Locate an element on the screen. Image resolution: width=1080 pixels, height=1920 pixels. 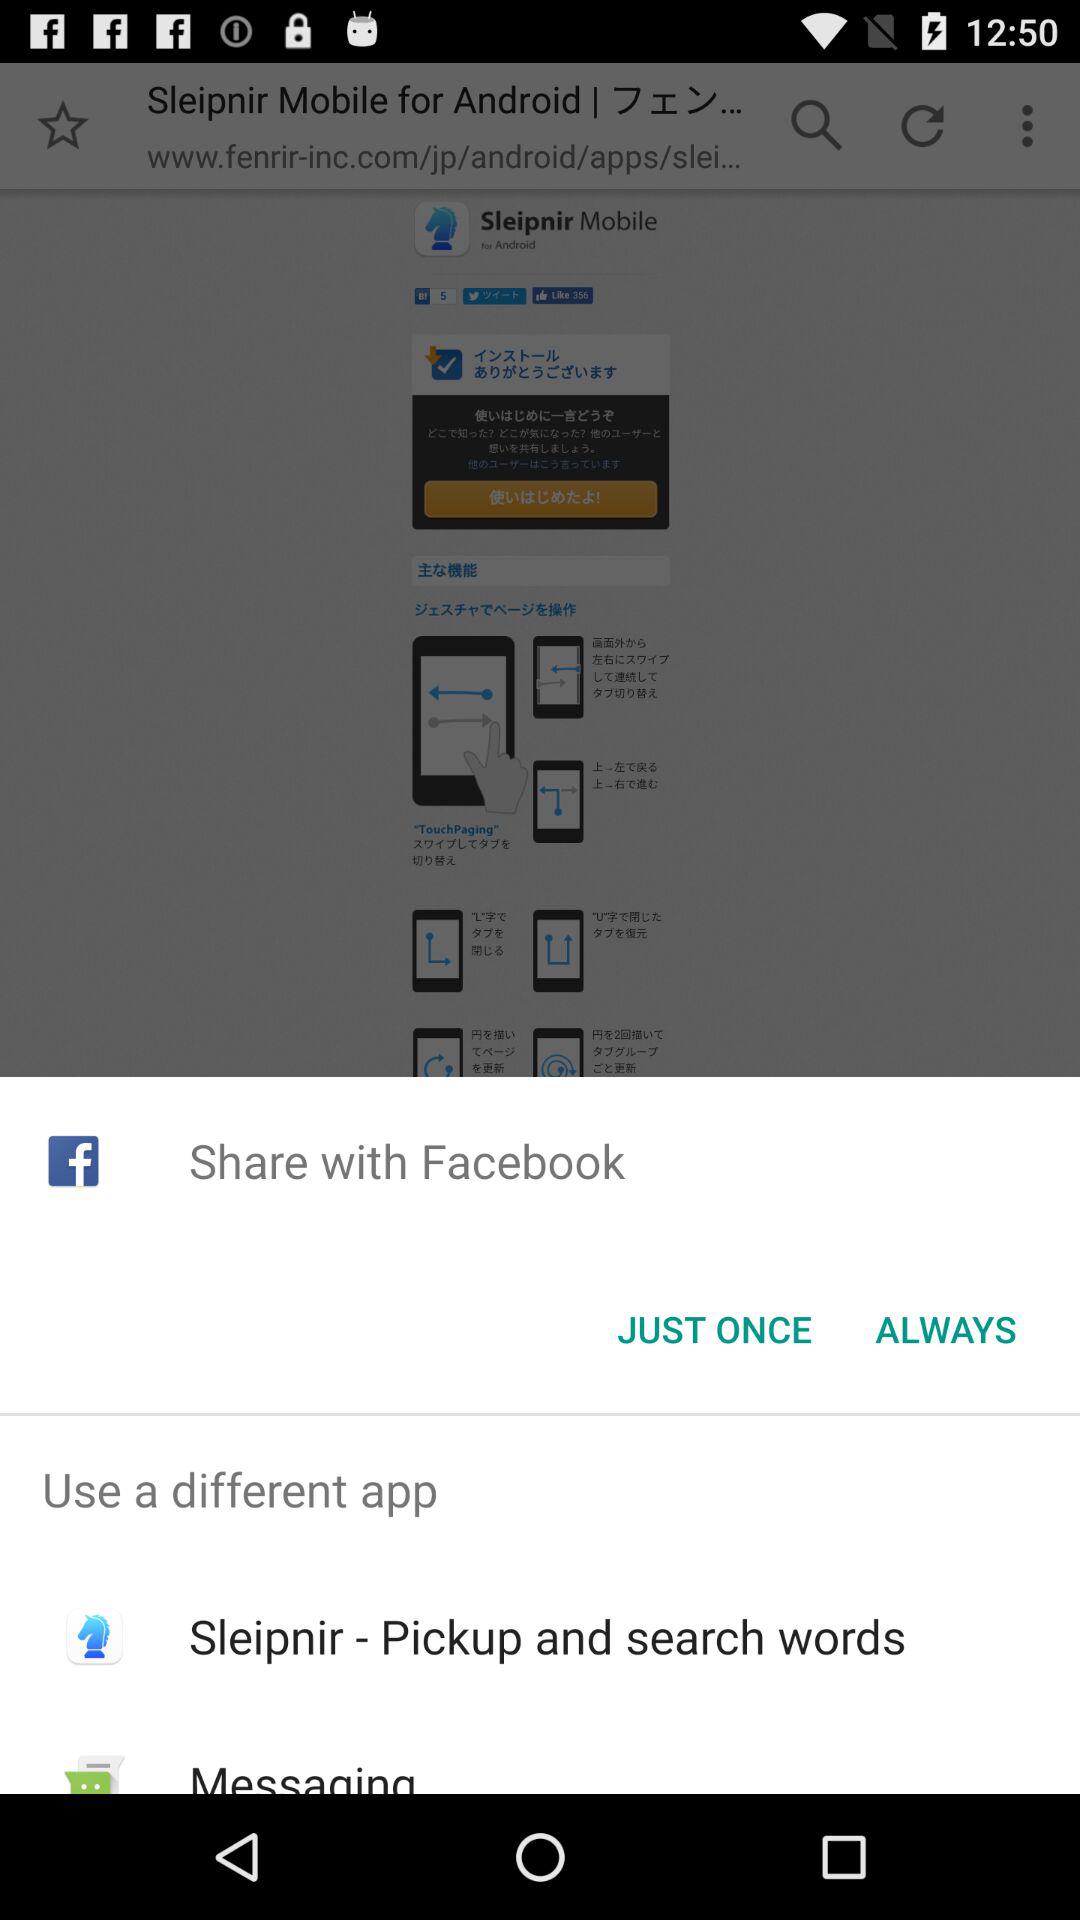
press the messaging item is located at coordinates (302, 1772).